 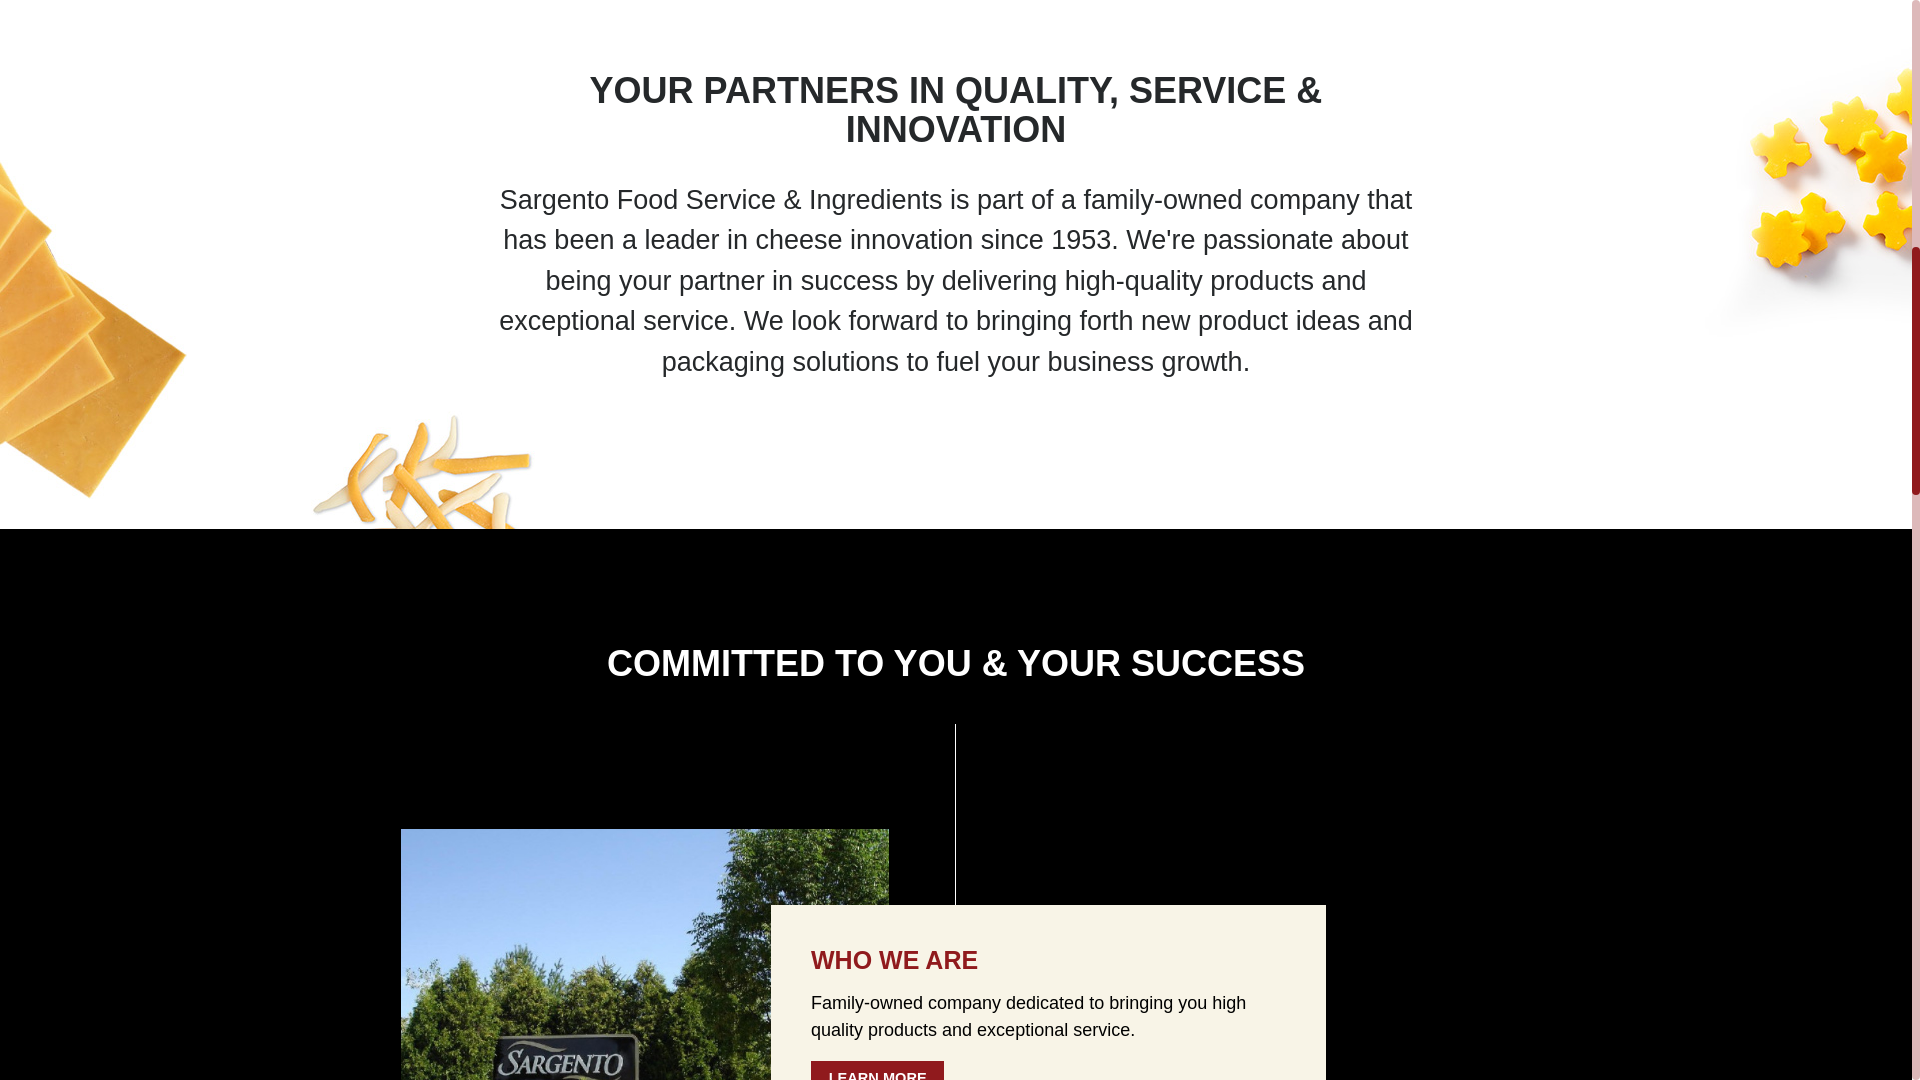 I want to click on Go to Learn More, so click(x=877, y=1070).